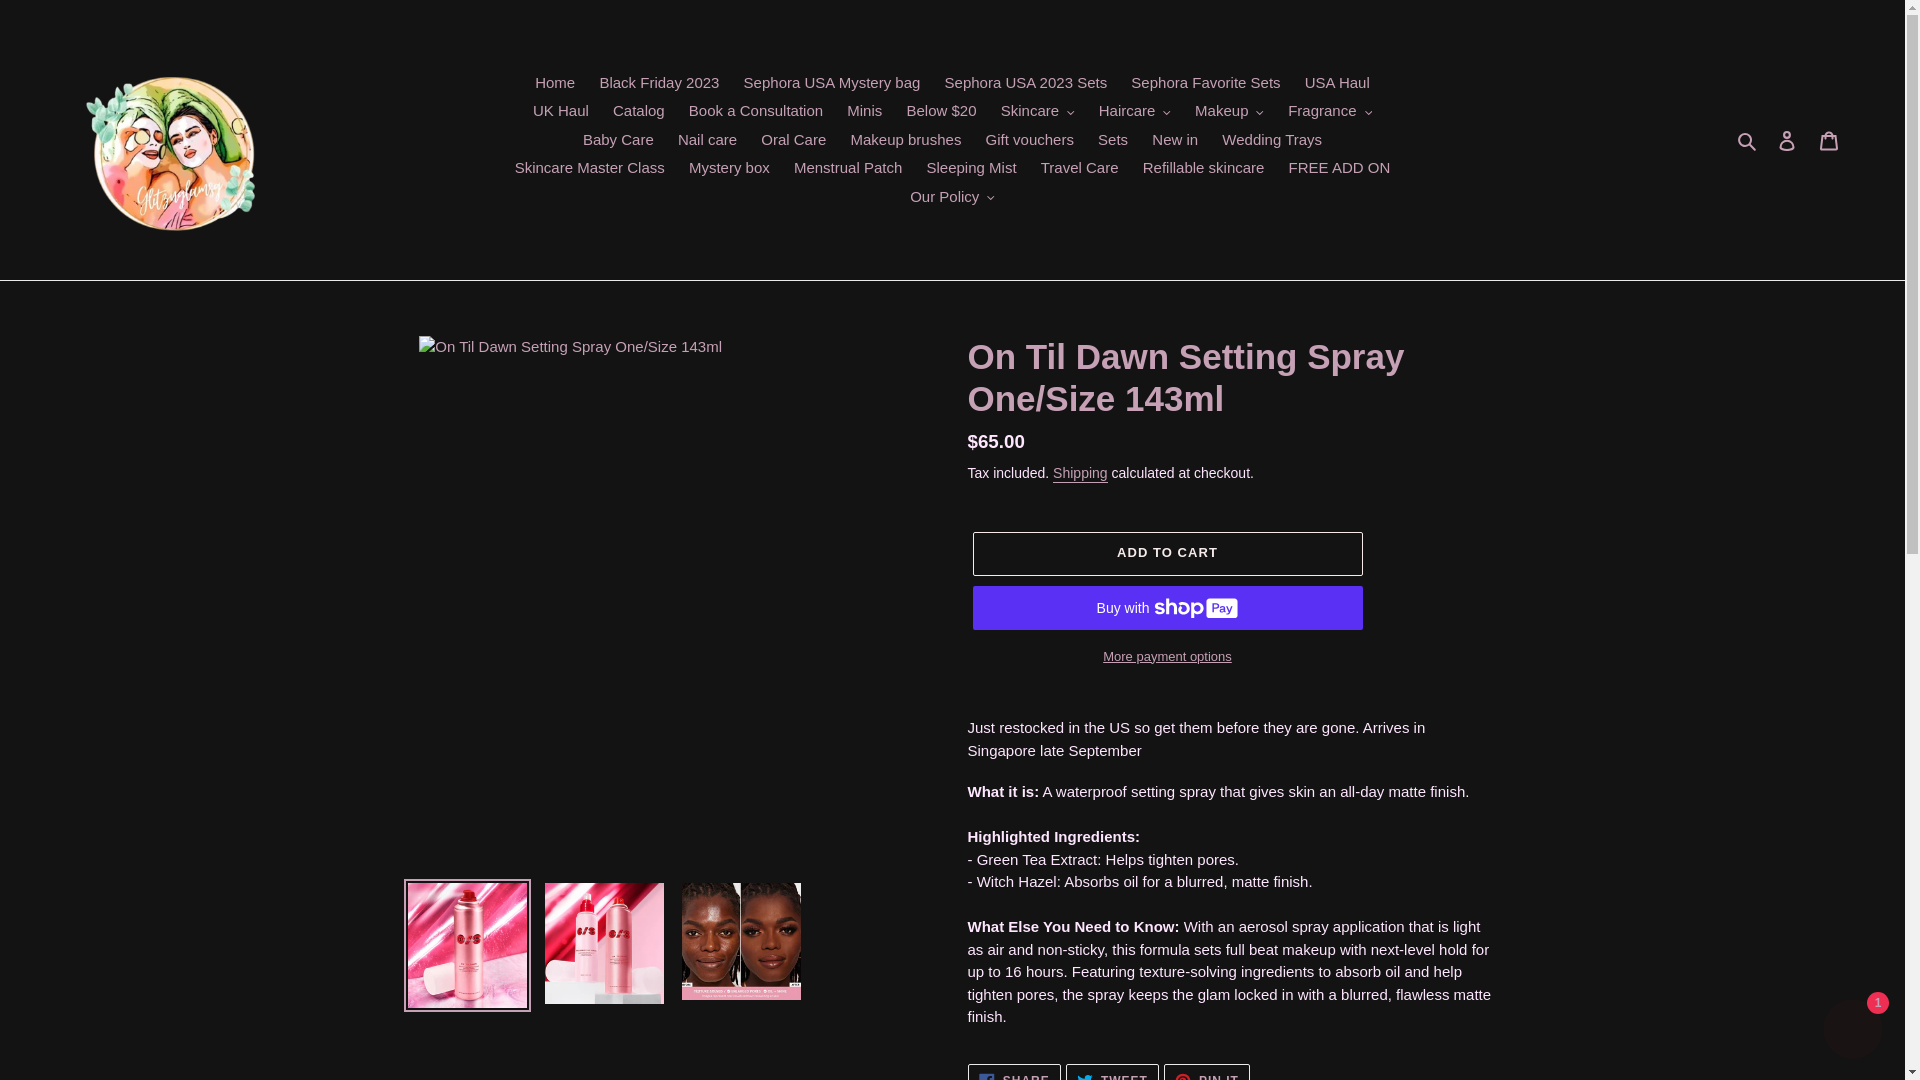  I want to click on USA Haul, so click(1337, 84).